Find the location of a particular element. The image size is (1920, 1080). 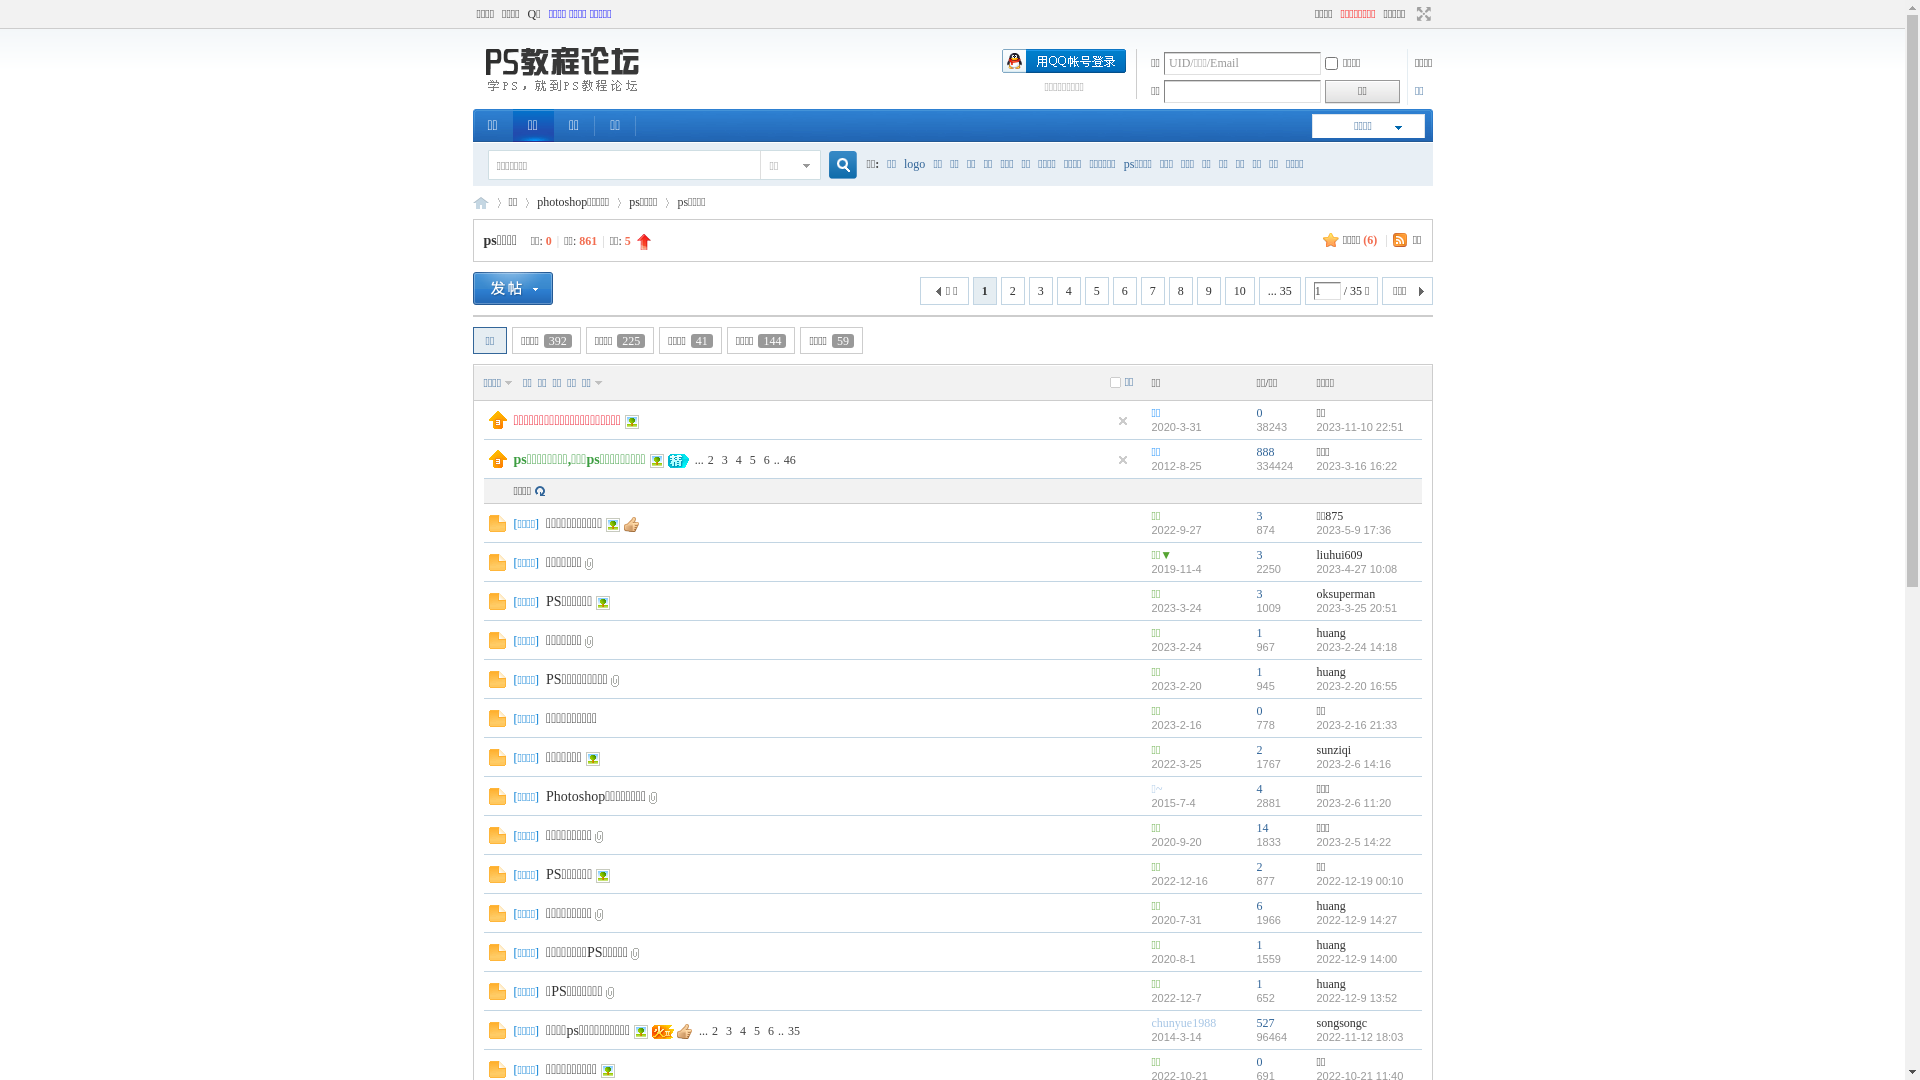

2023-2-6 11:20 is located at coordinates (1354, 803).